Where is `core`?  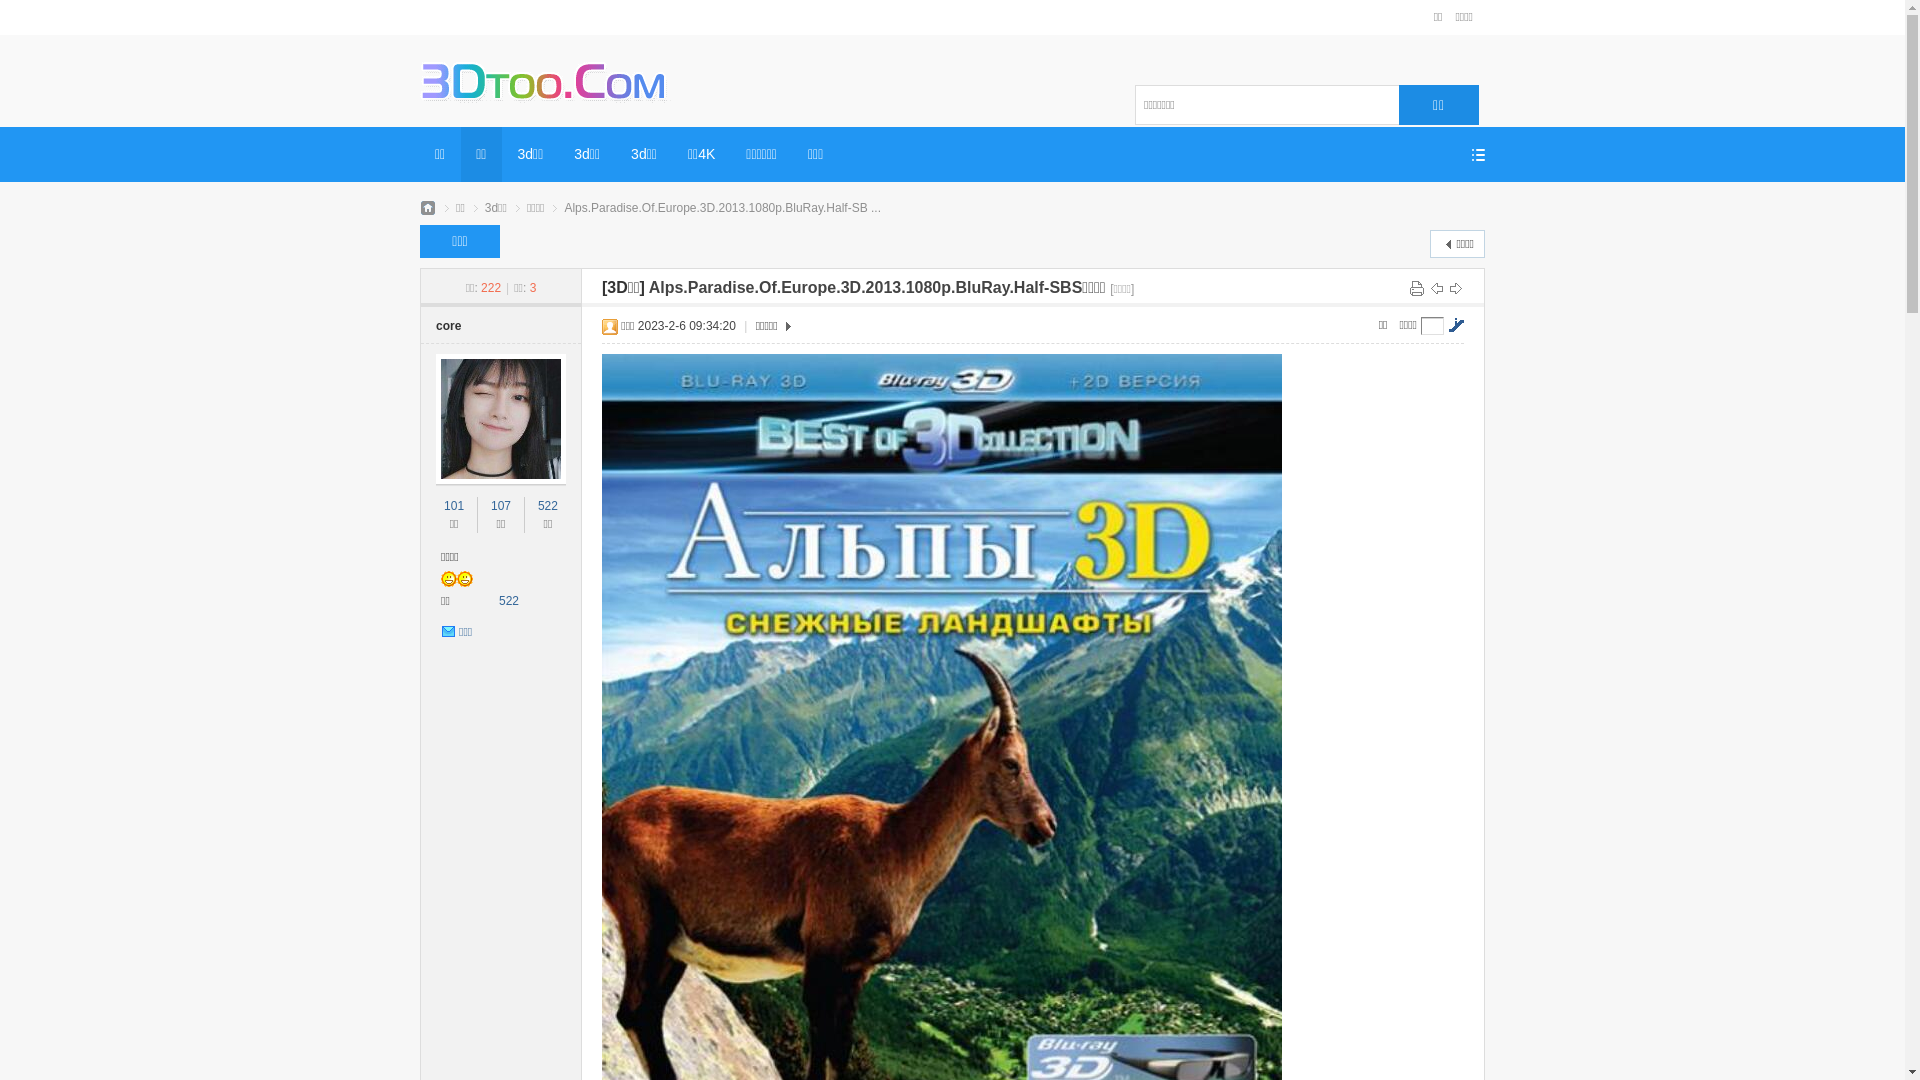 core is located at coordinates (448, 326).